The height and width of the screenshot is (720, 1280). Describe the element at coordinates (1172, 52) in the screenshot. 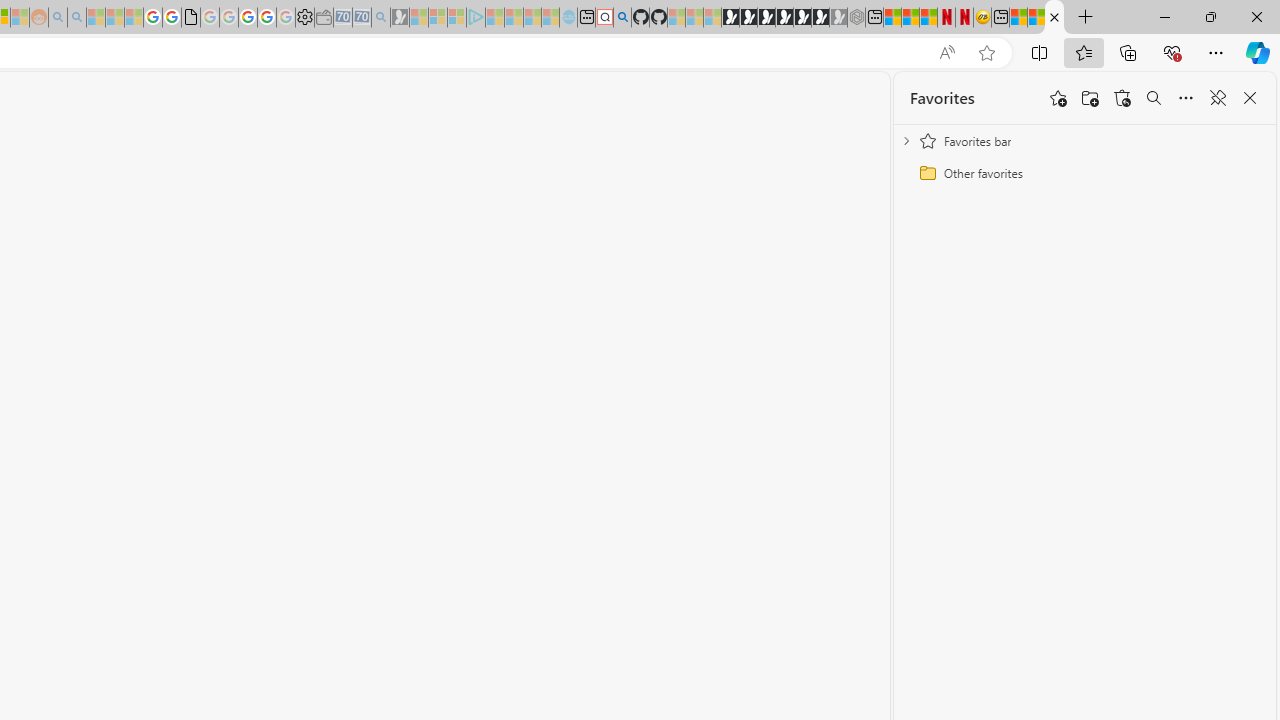

I see `Browser essentials` at that location.